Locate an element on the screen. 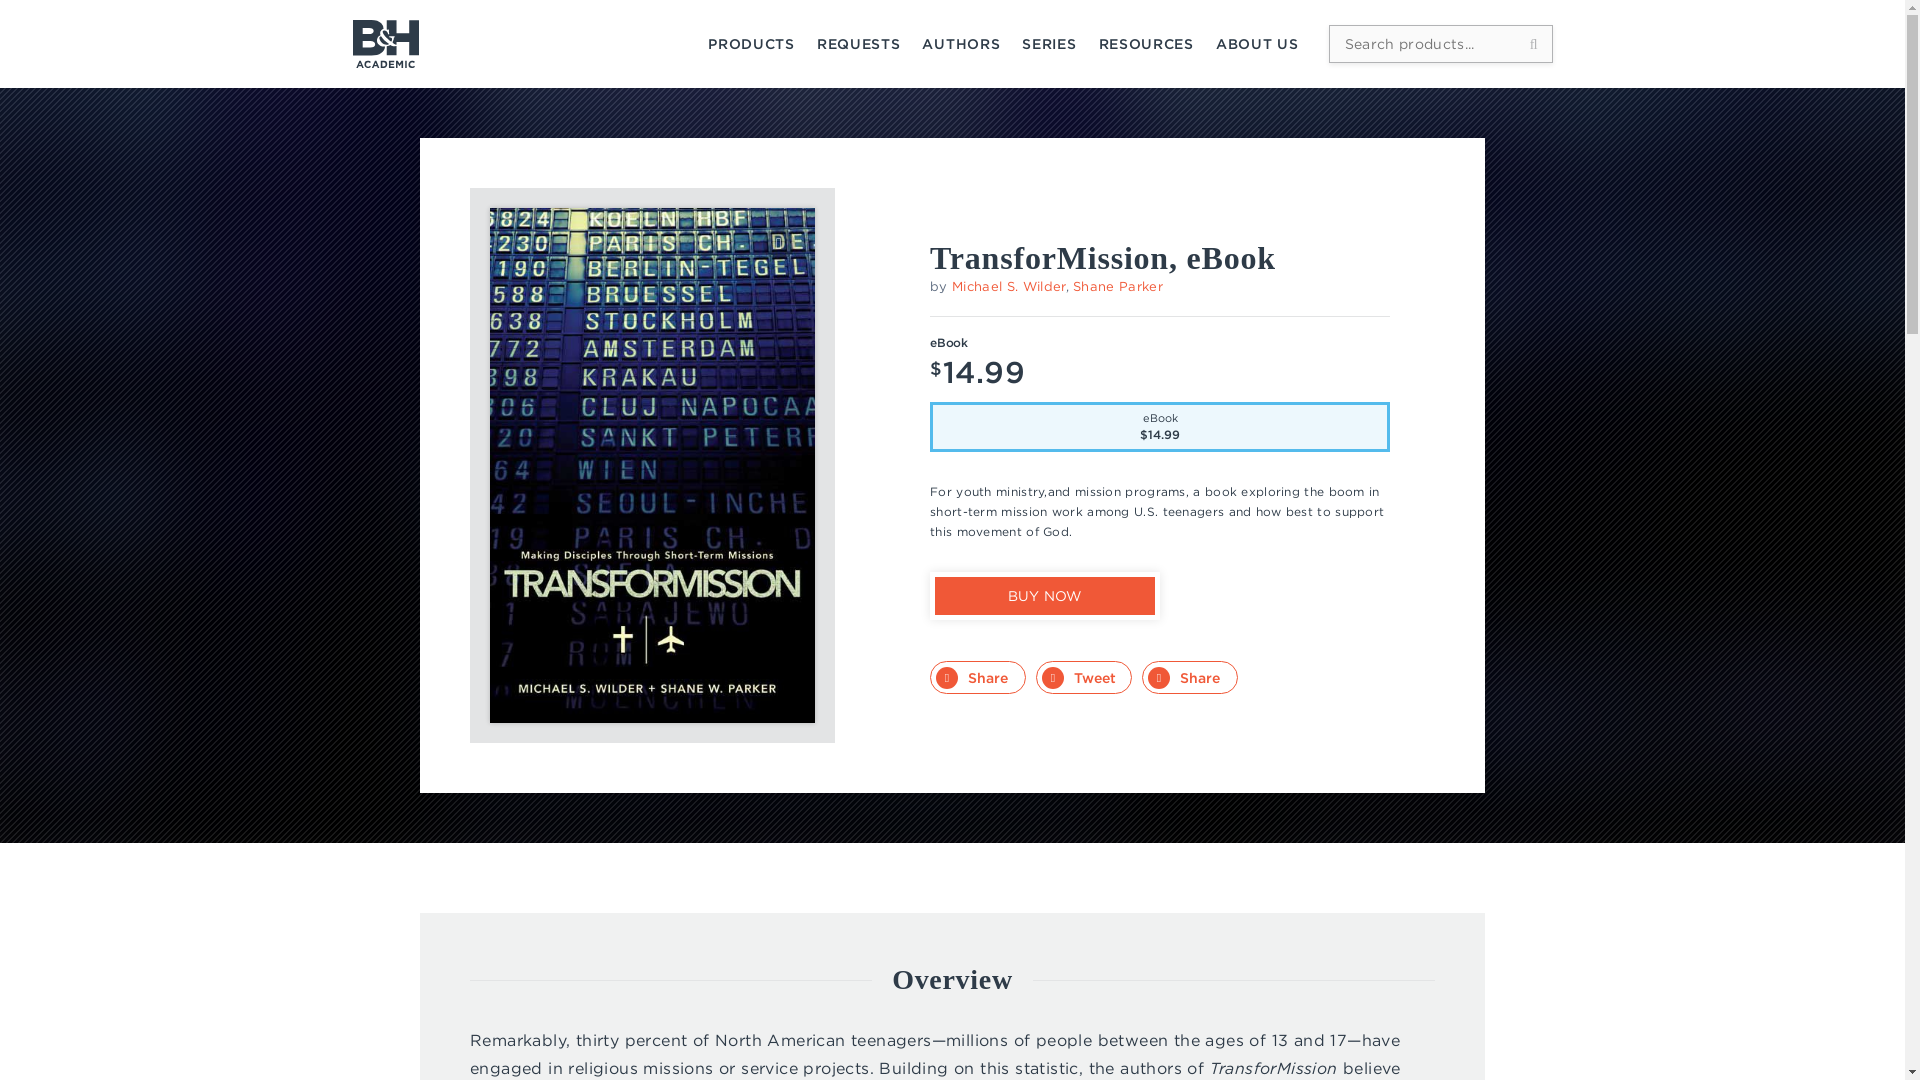 The width and height of the screenshot is (1920, 1080). PRODUCTS is located at coordinates (751, 43).